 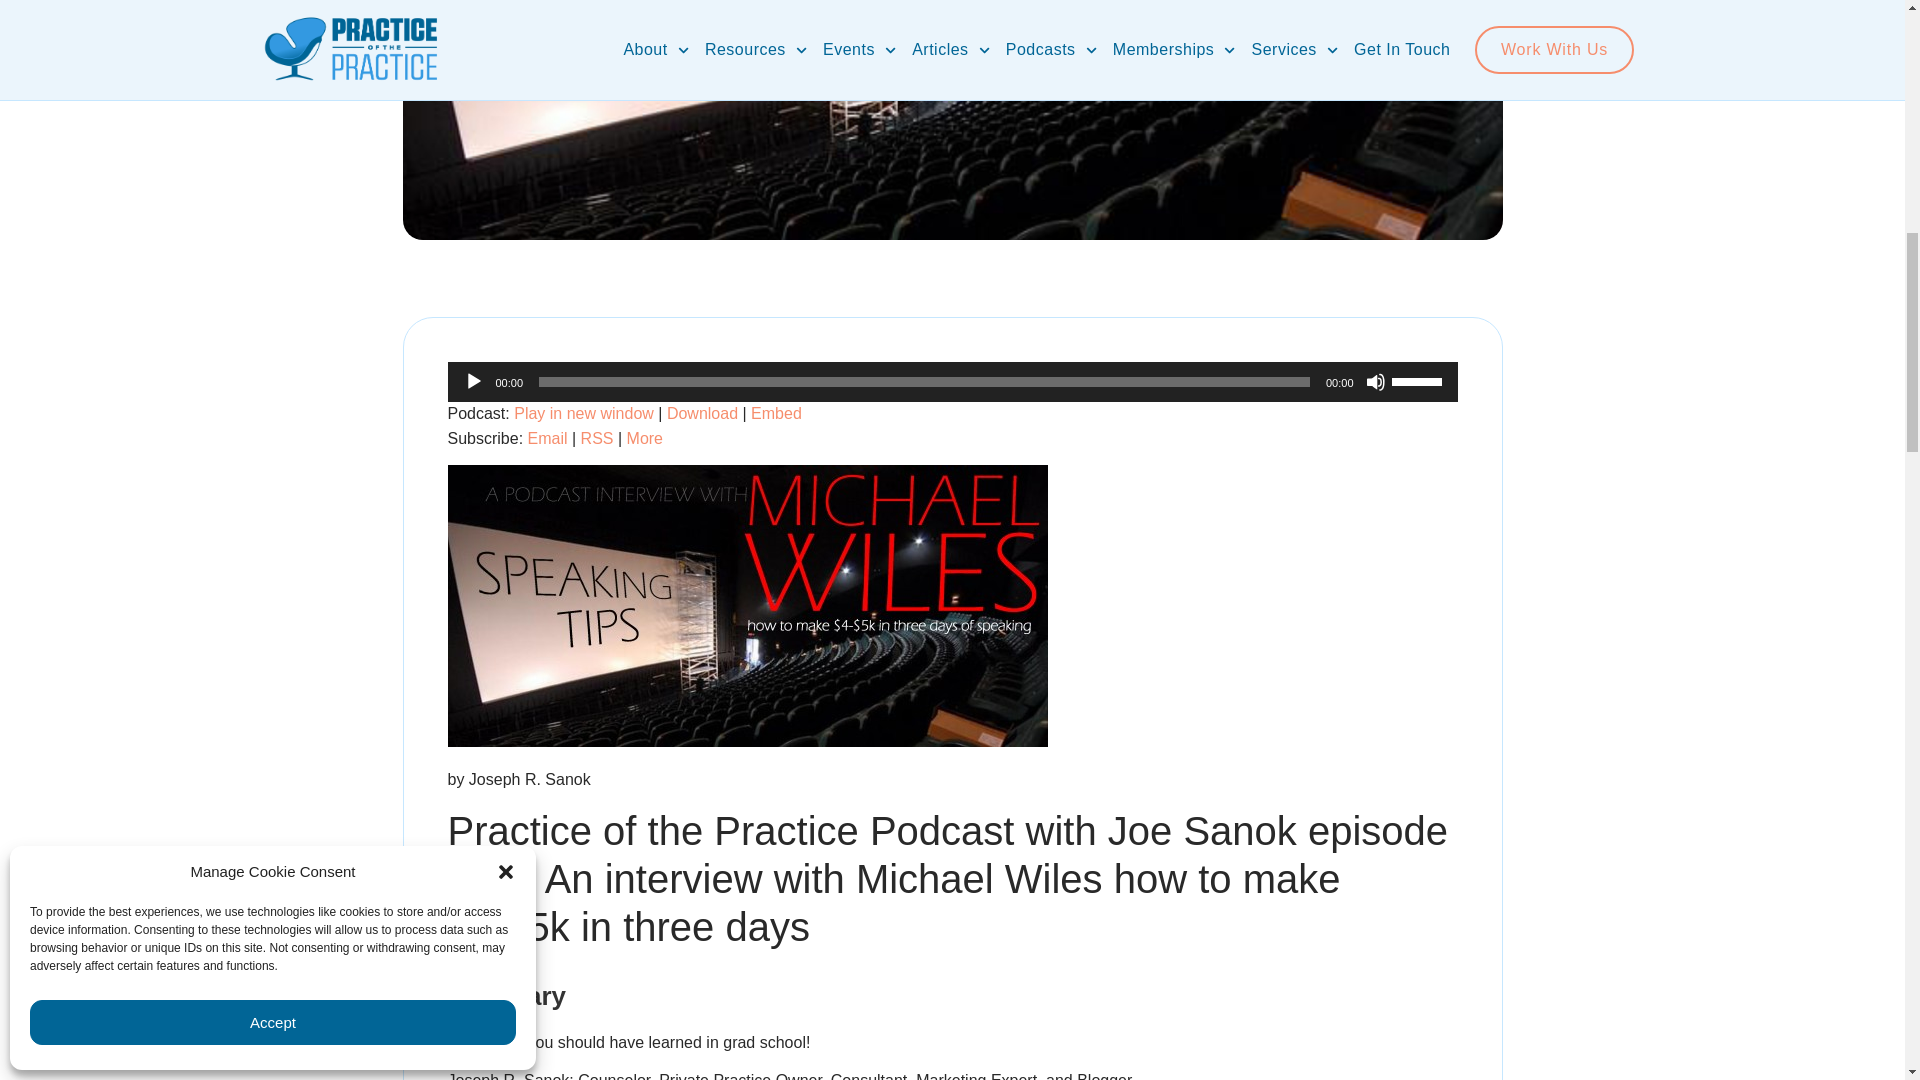 I want to click on Download, so click(x=702, y=414).